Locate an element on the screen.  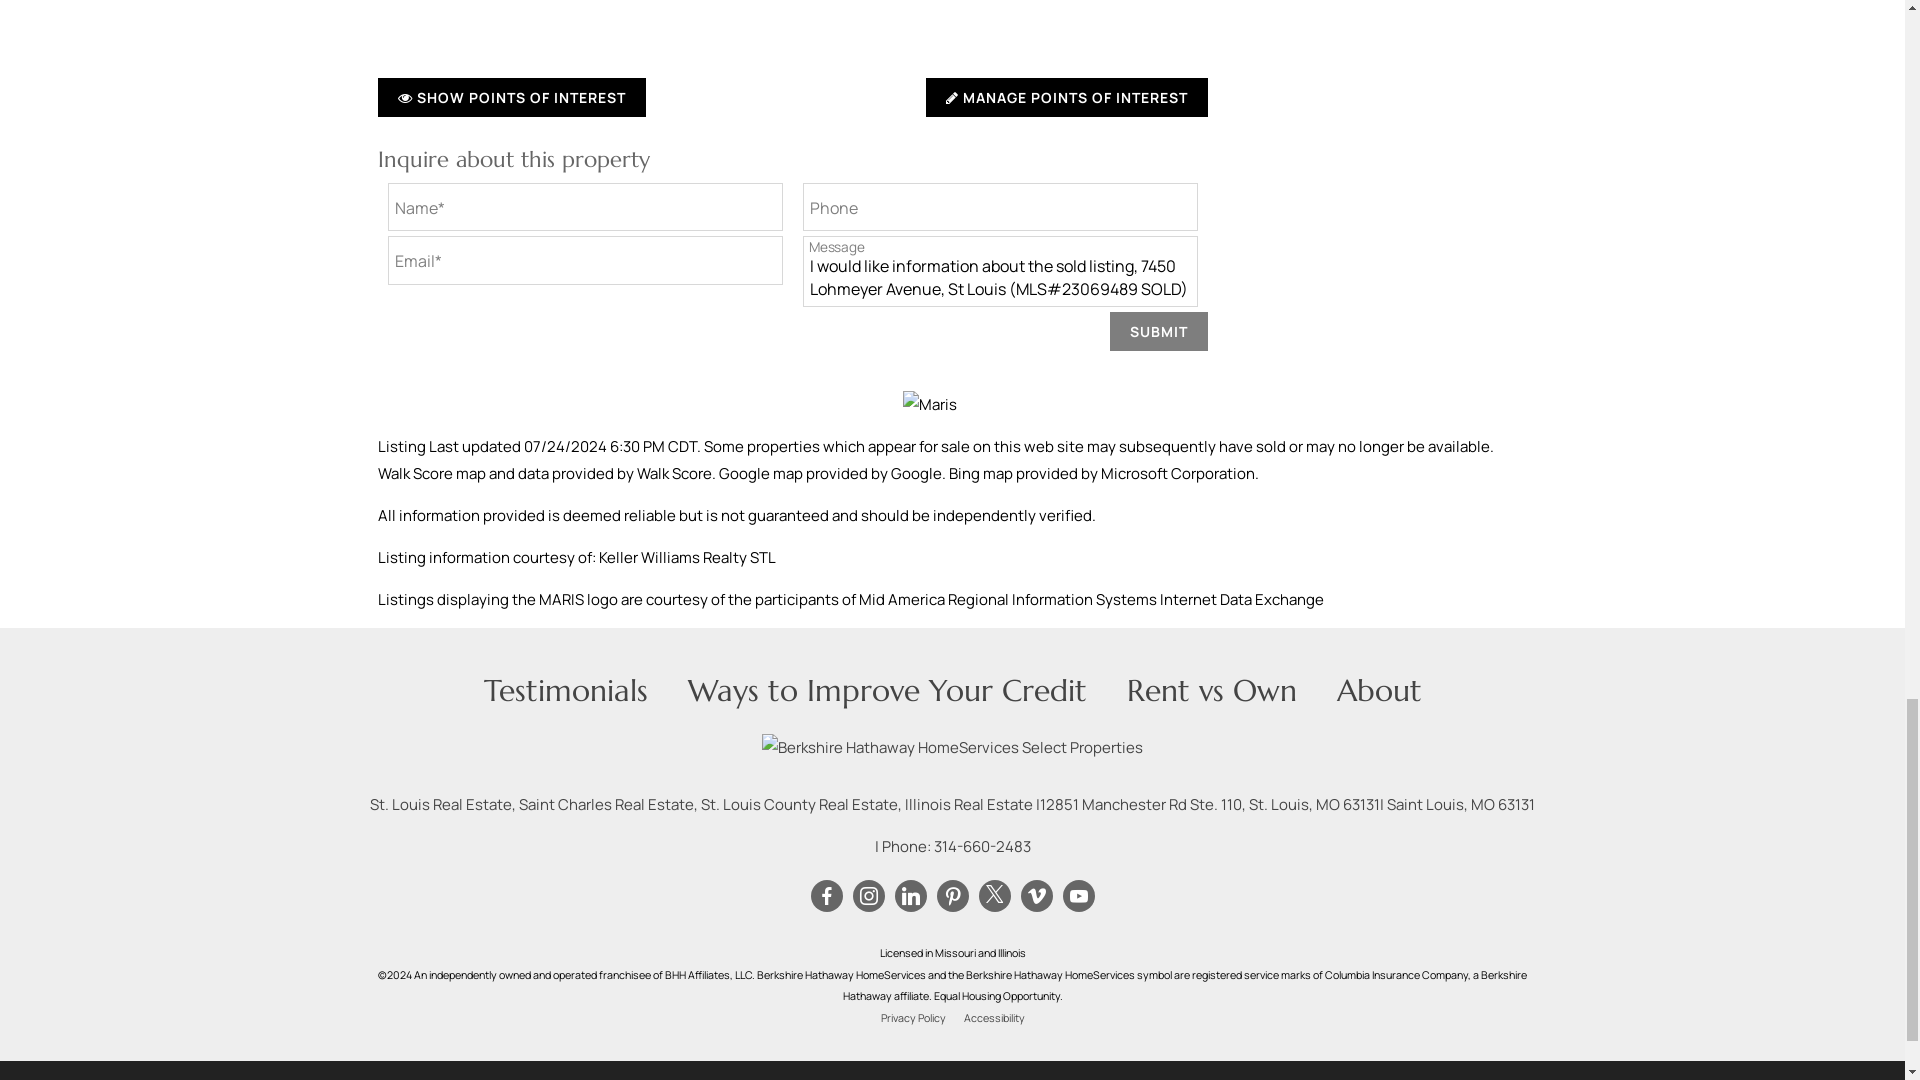
Visit me on Facebook is located at coordinates (826, 896).